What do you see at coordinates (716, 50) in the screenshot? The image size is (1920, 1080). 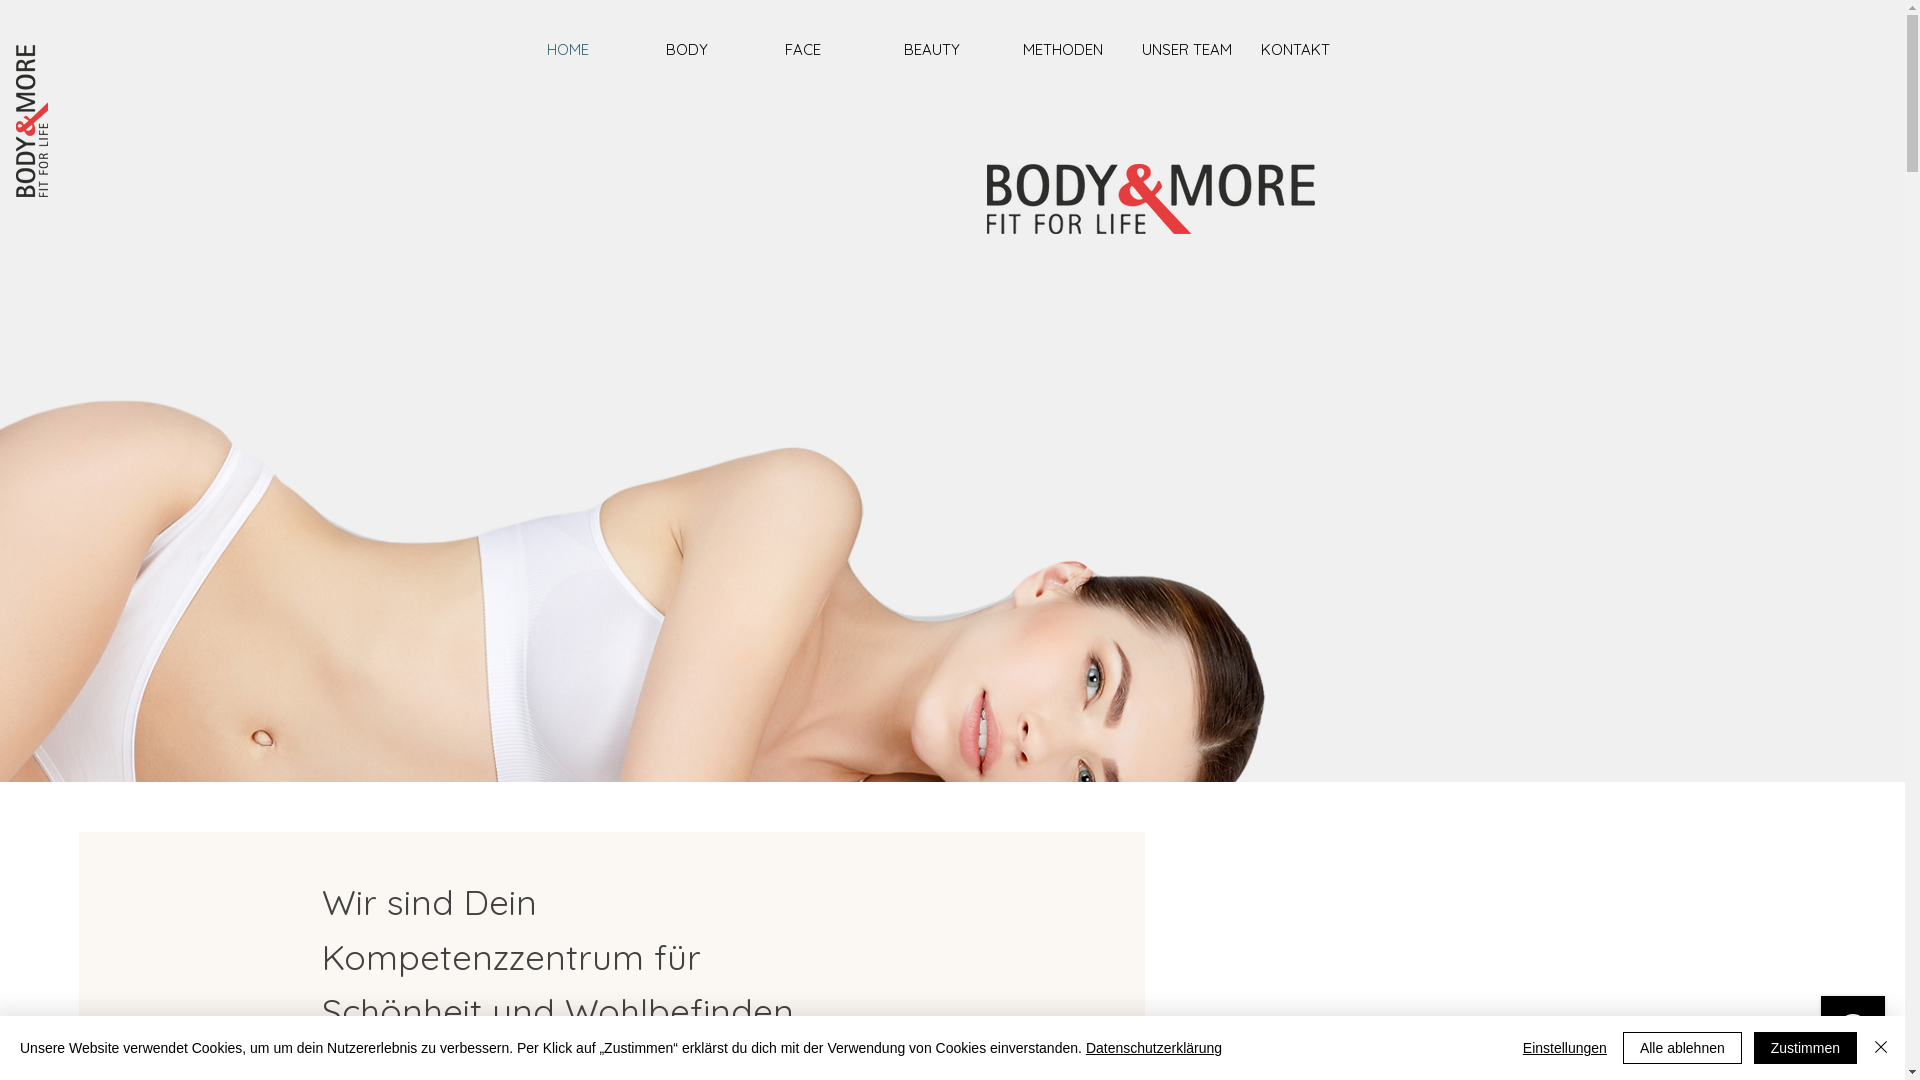 I see `BODY` at bounding box center [716, 50].